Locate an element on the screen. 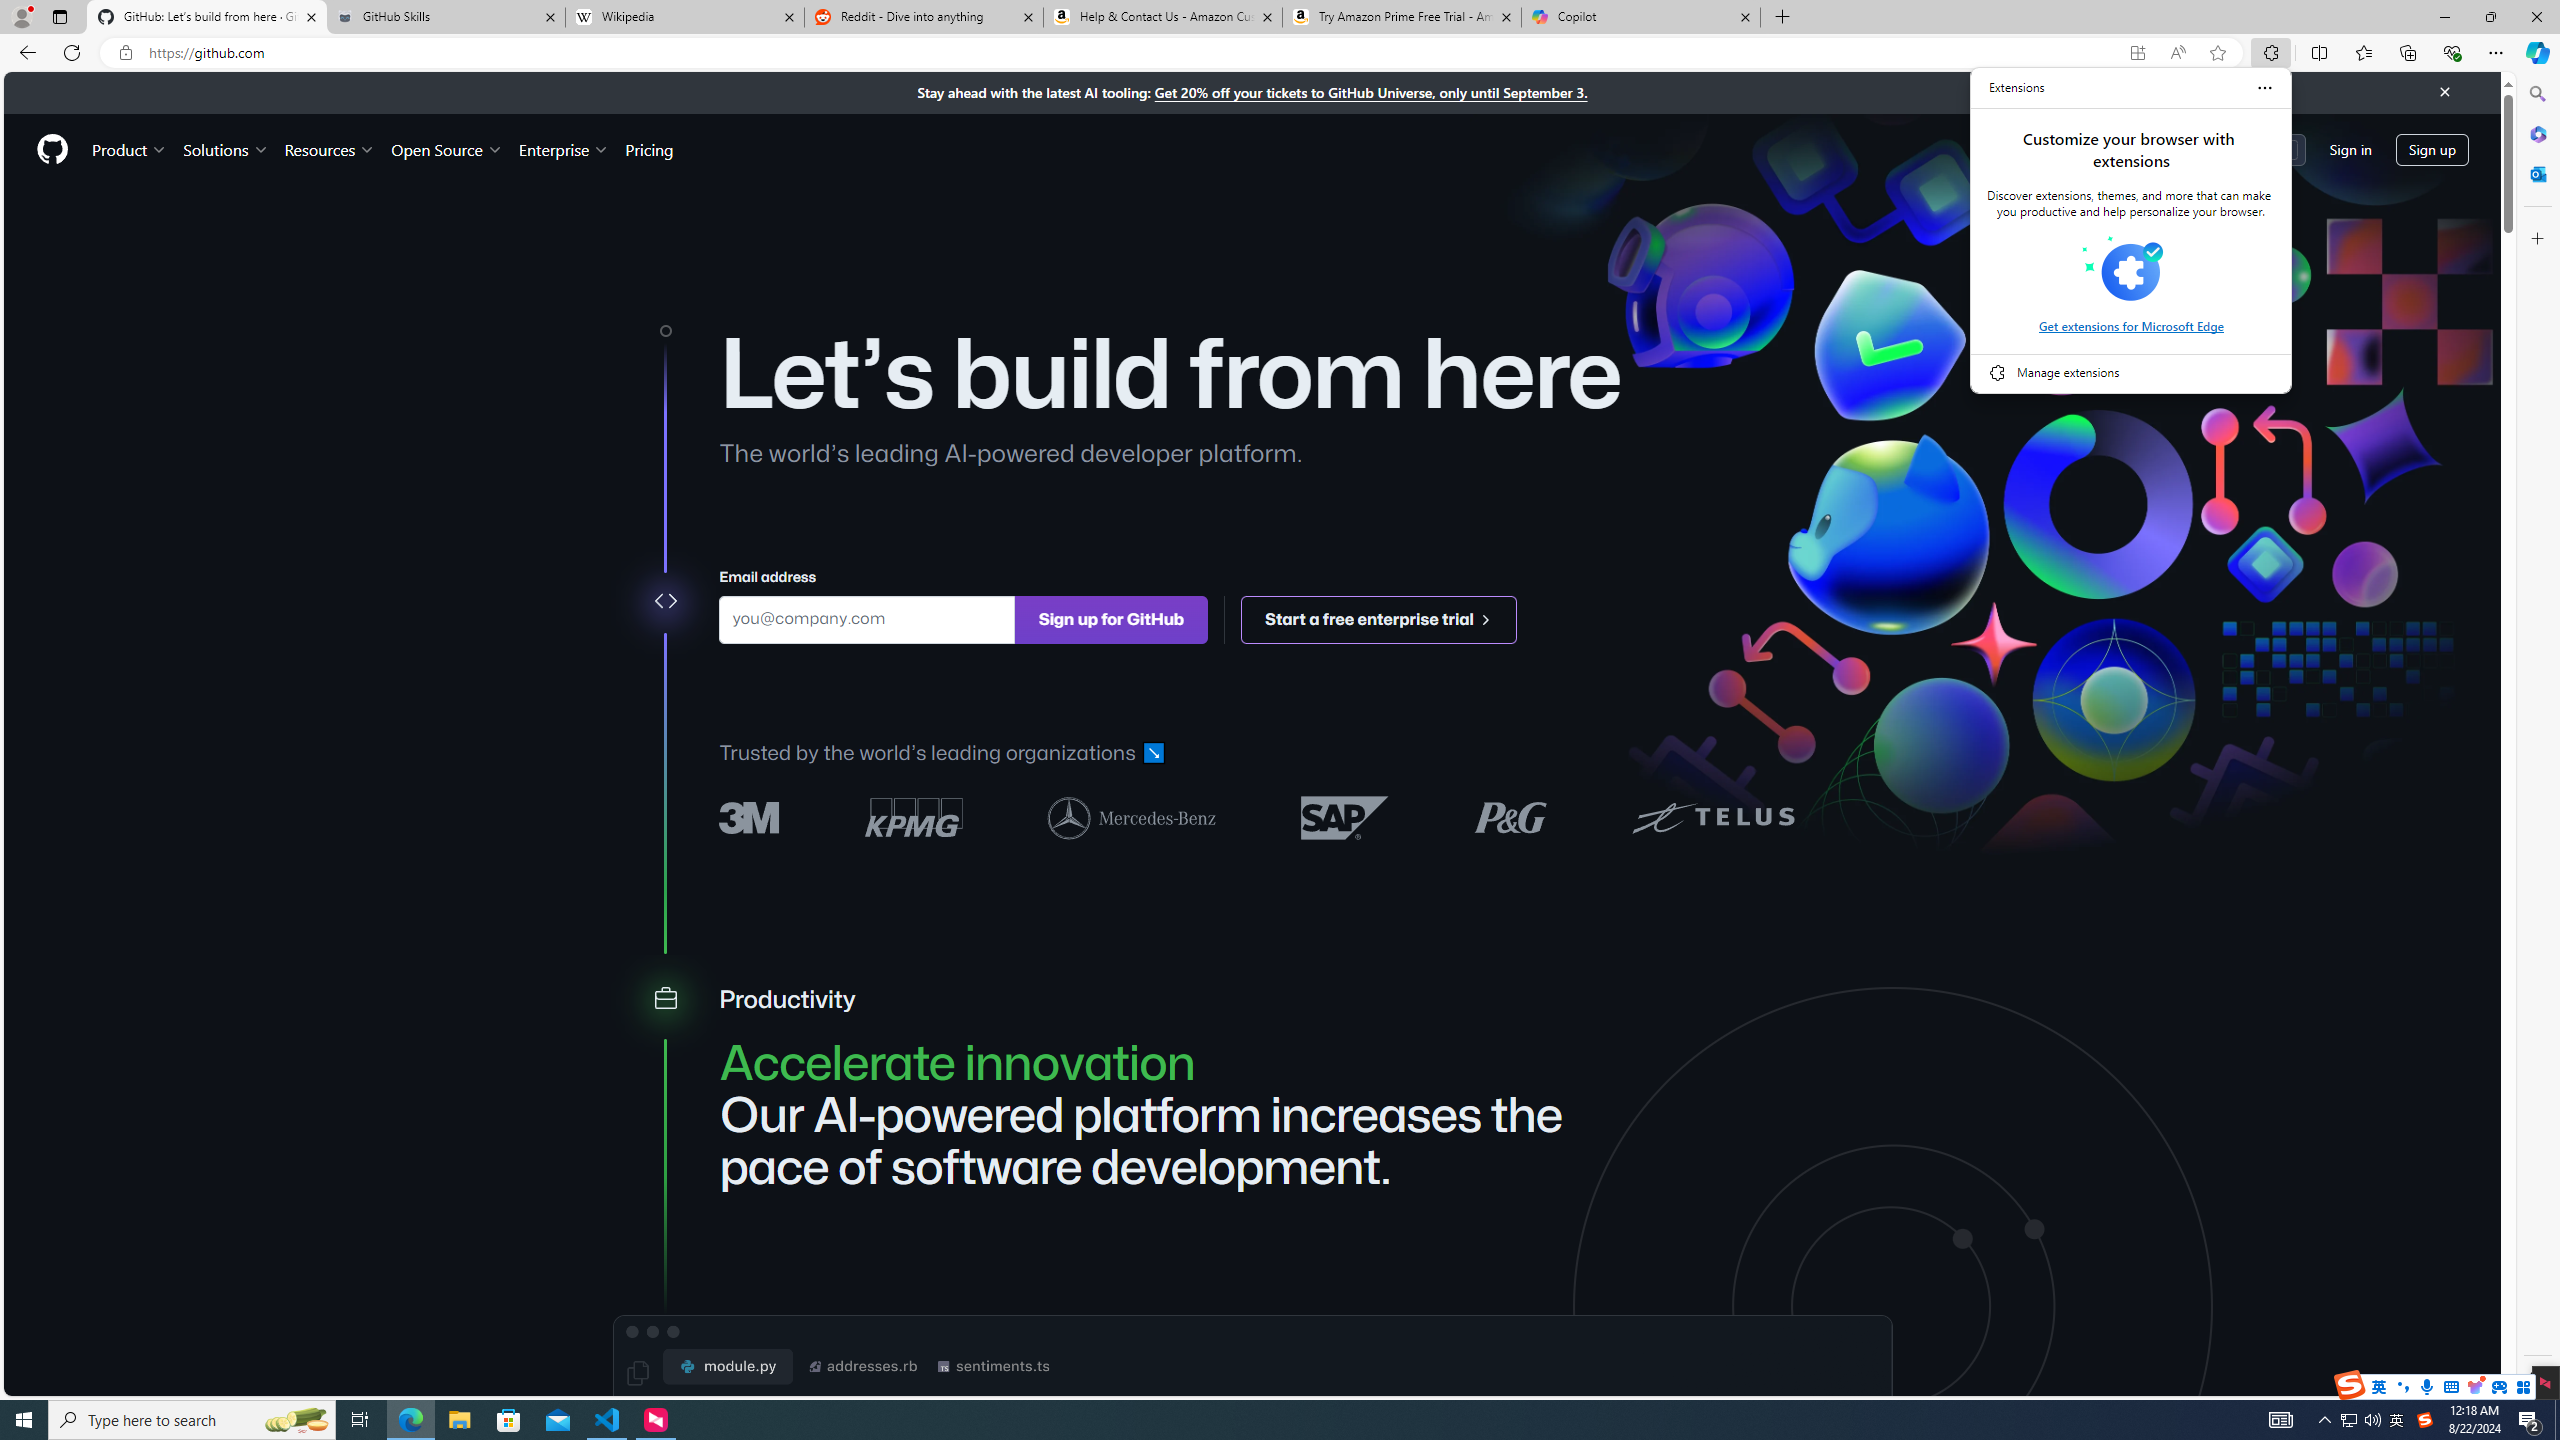 Image resolution: width=2560 pixels, height=1440 pixels. Manage extensions is located at coordinates (2131, 372).